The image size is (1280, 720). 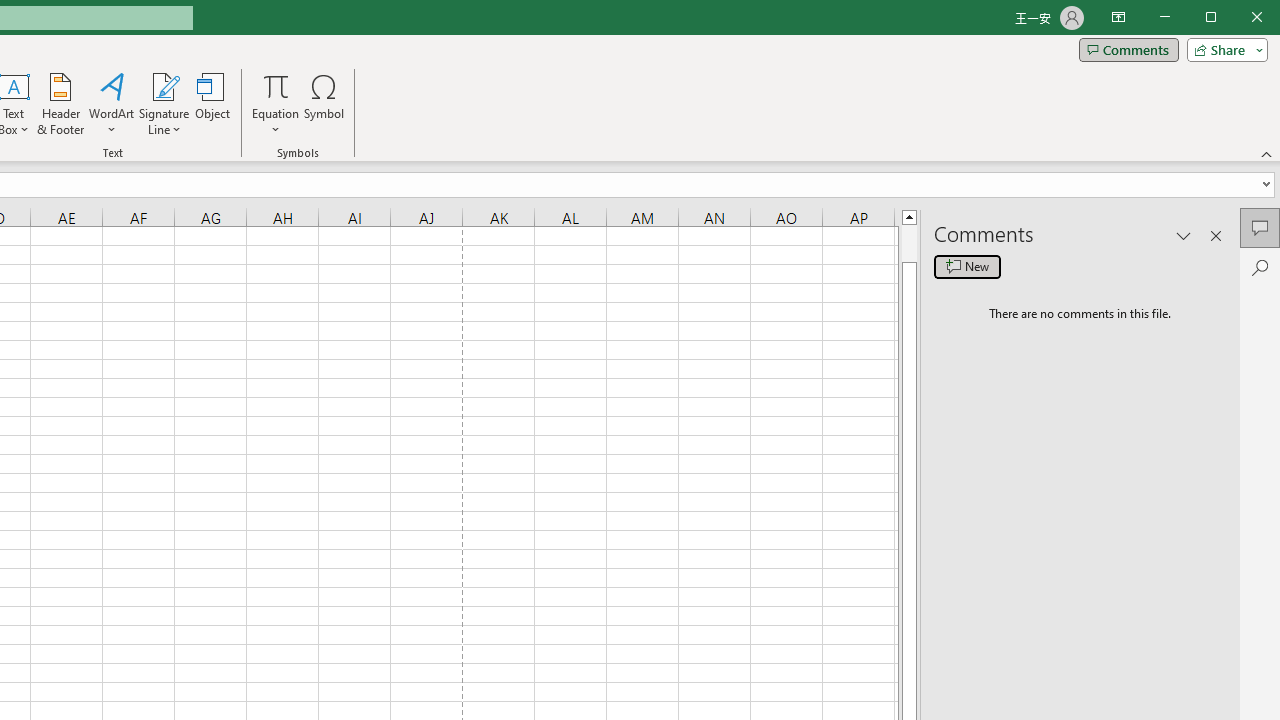 I want to click on Search, so click(x=1260, y=268).